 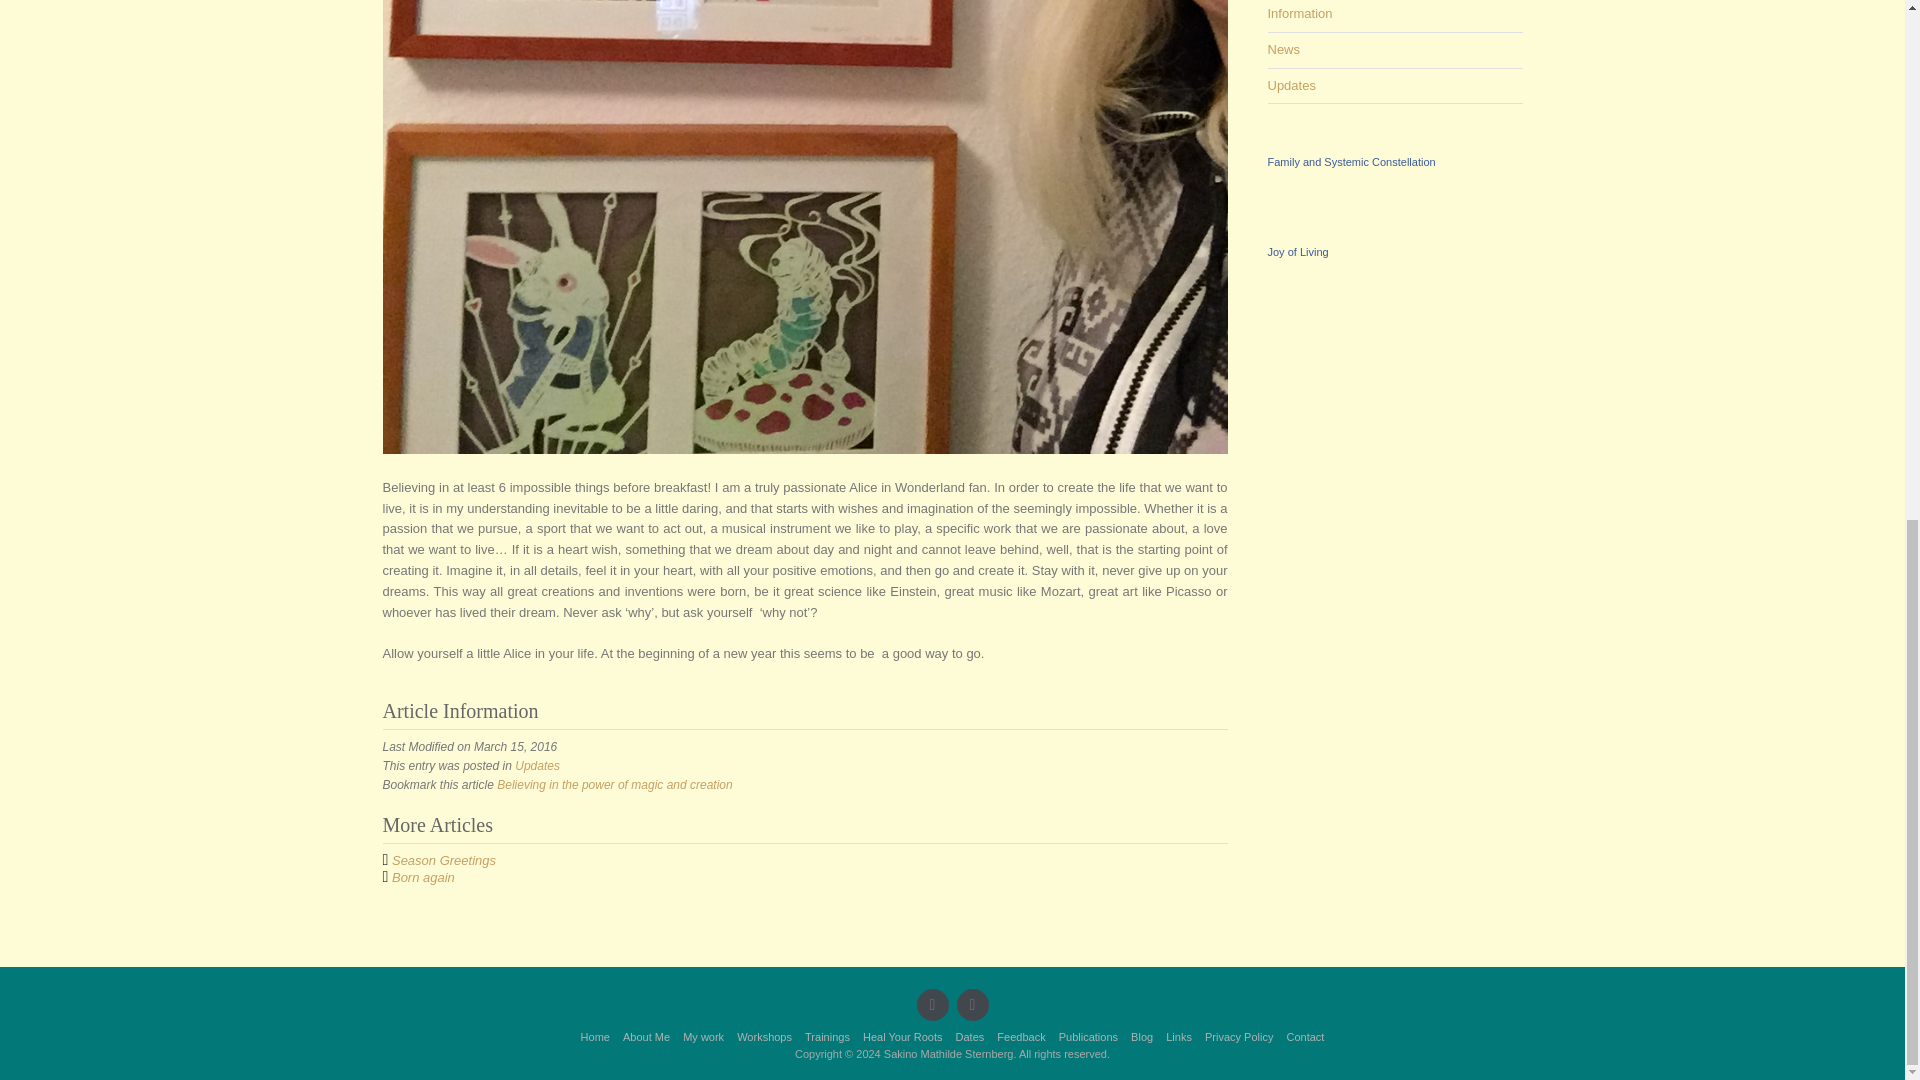 What do you see at coordinates (1300, 13) in the screenshot?
I see `Information` at bounding box center [1300, 13].